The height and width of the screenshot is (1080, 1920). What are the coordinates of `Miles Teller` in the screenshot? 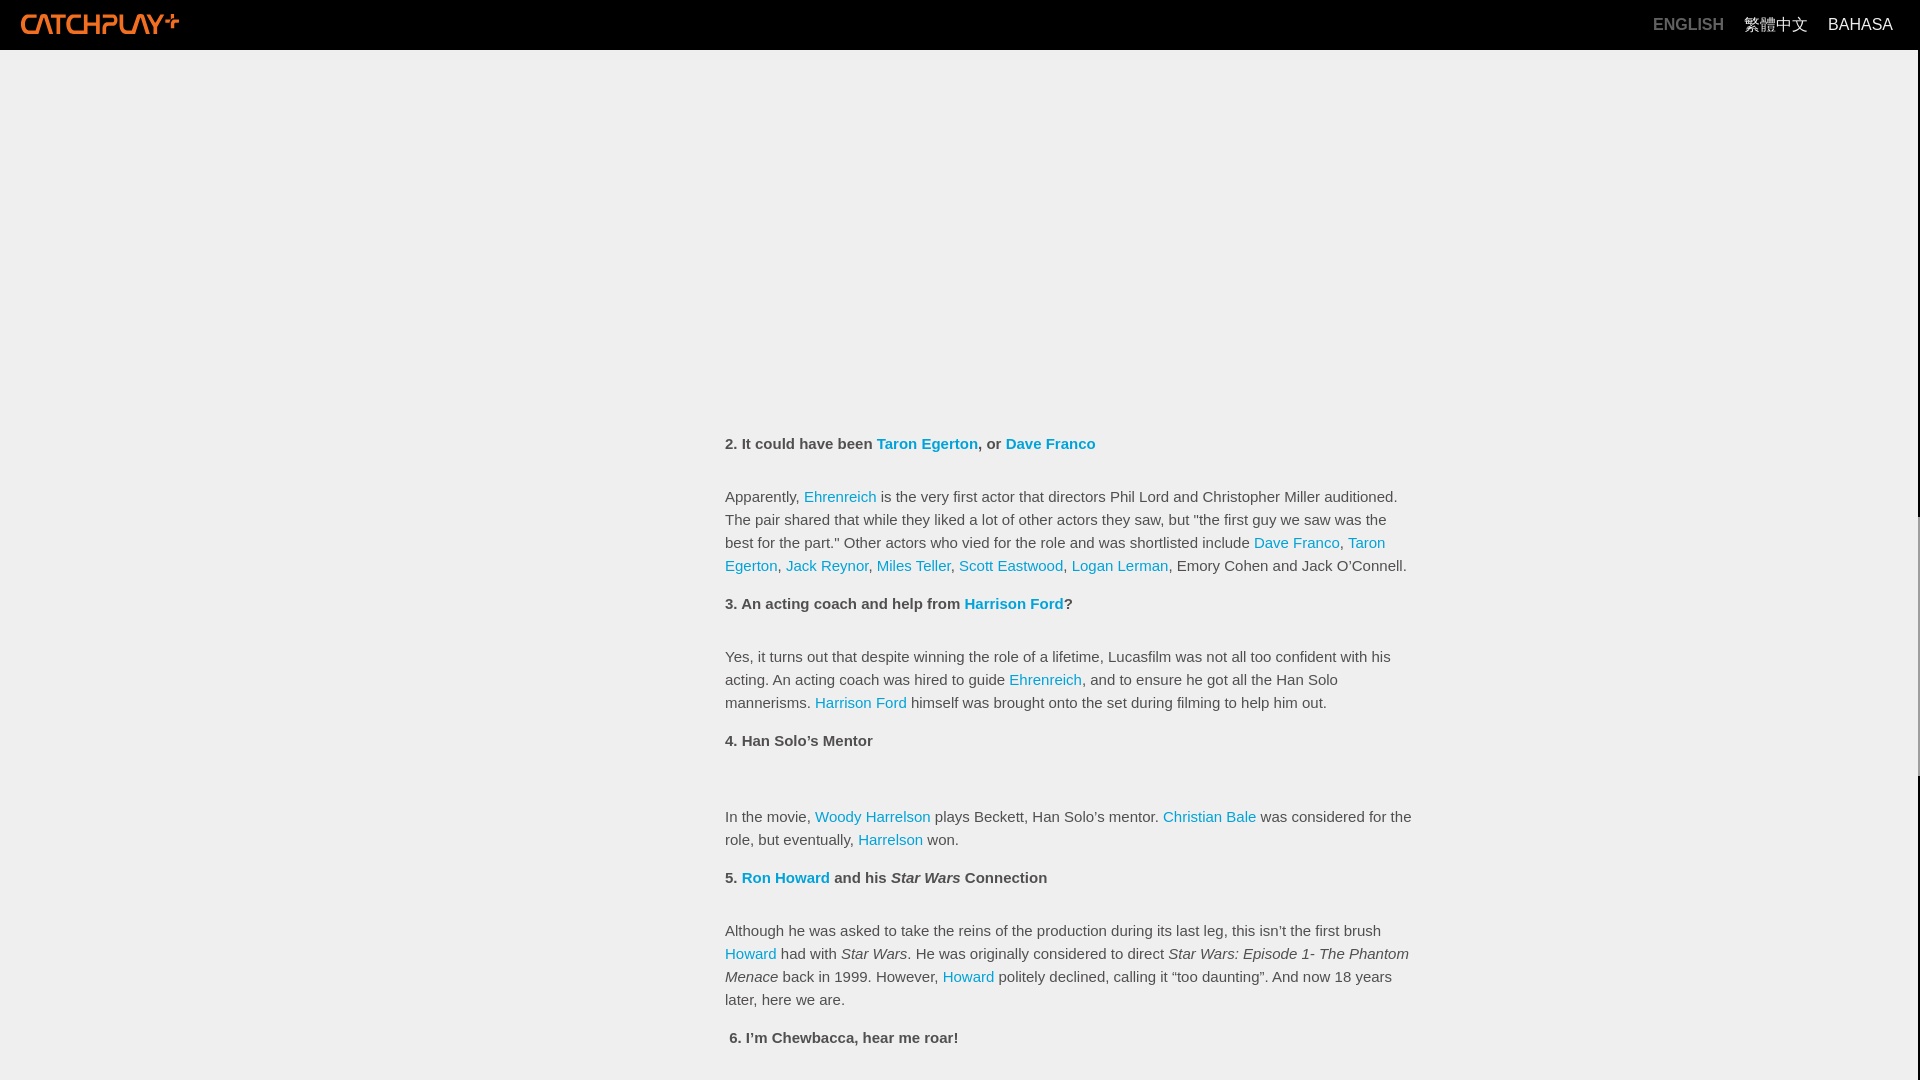 It's located at (914, 565).